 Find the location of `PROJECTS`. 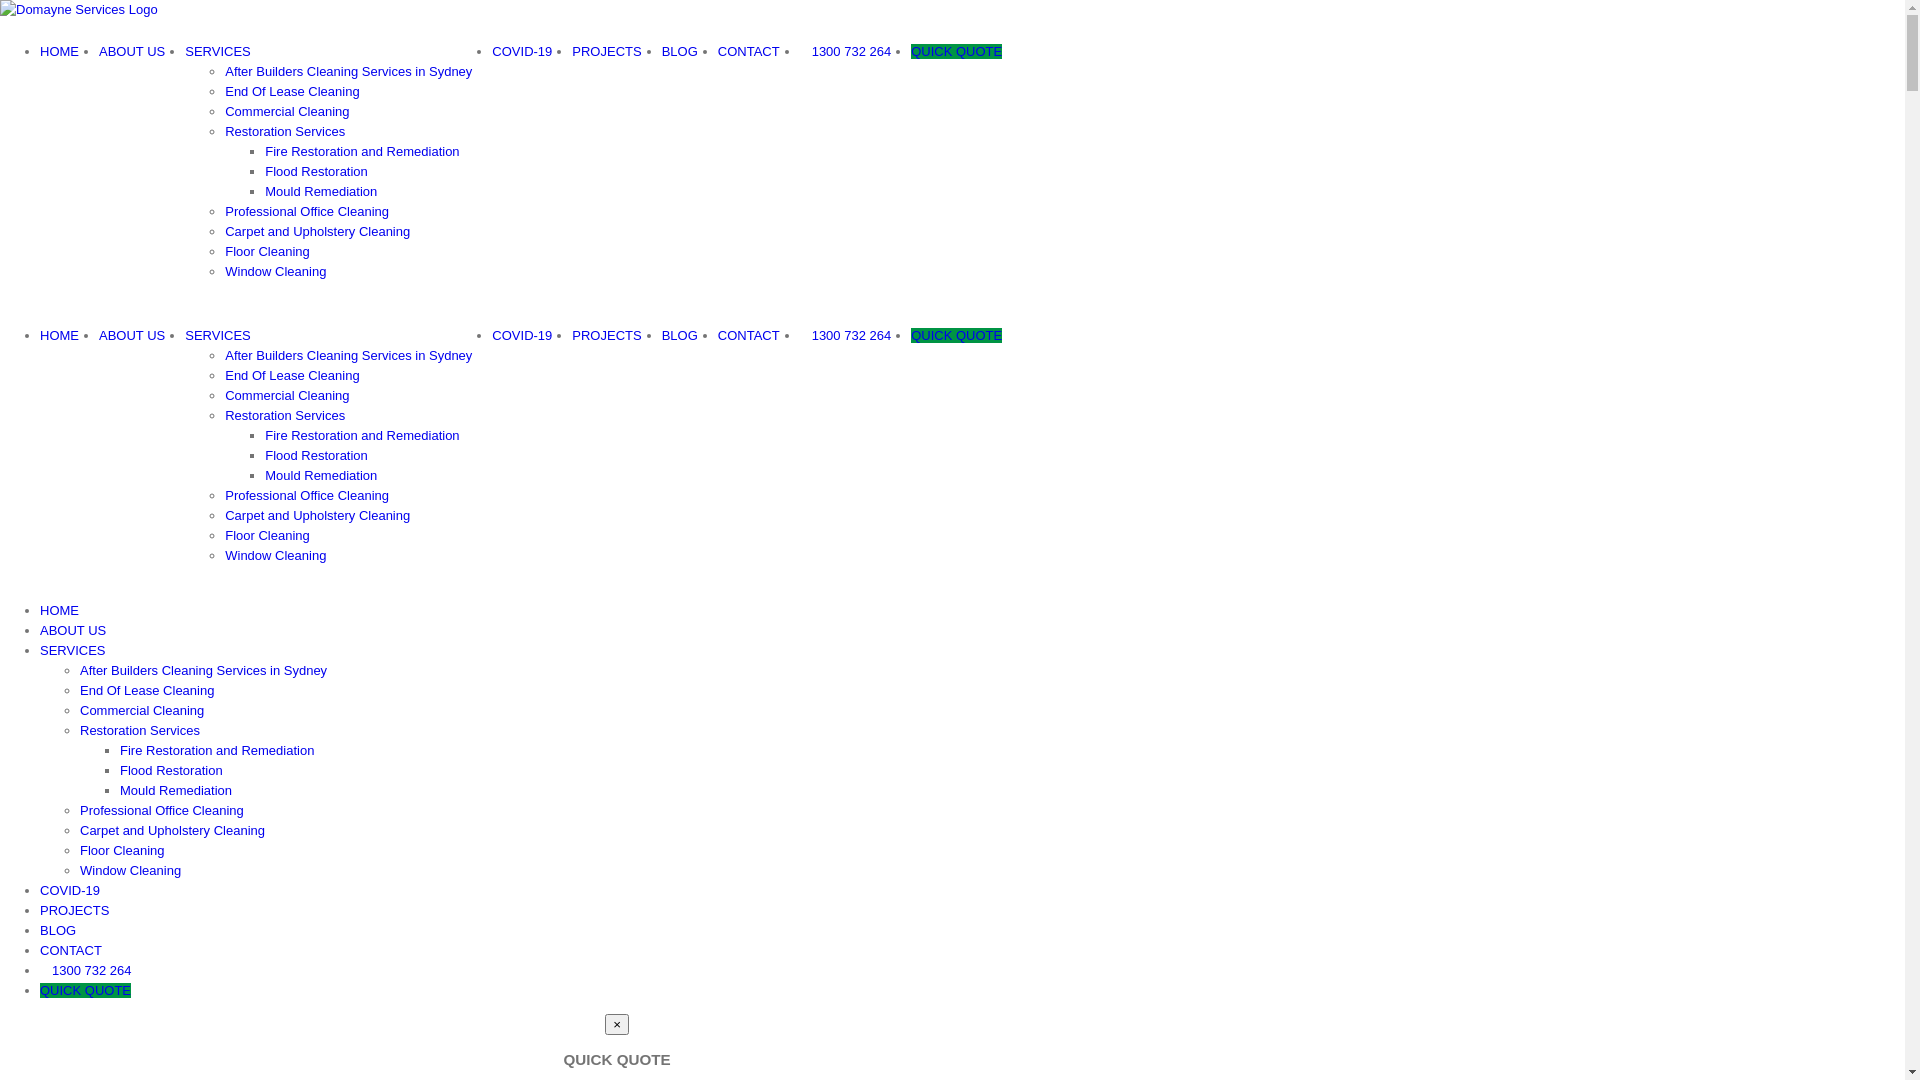

PROJECTS is located at coordinates (606, 52).